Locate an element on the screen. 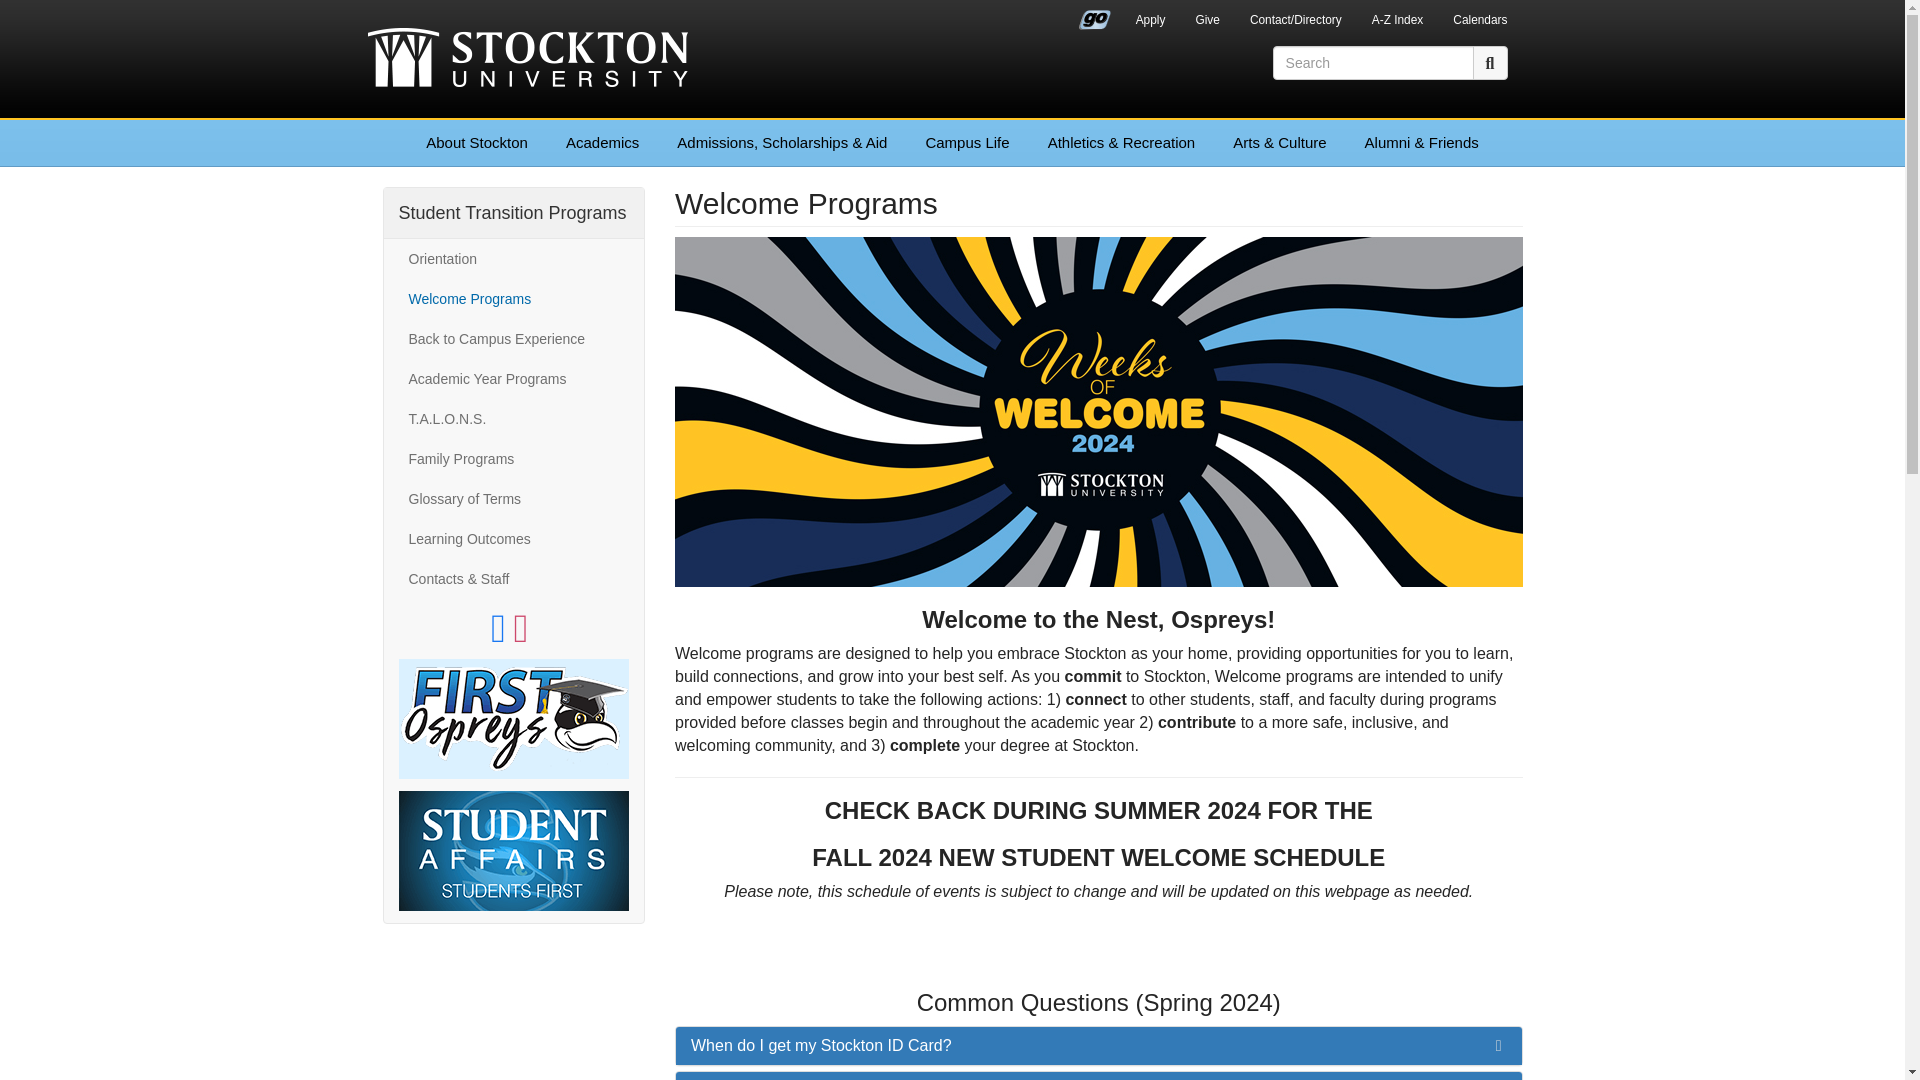 The height and width of the screenshot is (1080, 1920). Campus Life is located at coordinates (966, 142).